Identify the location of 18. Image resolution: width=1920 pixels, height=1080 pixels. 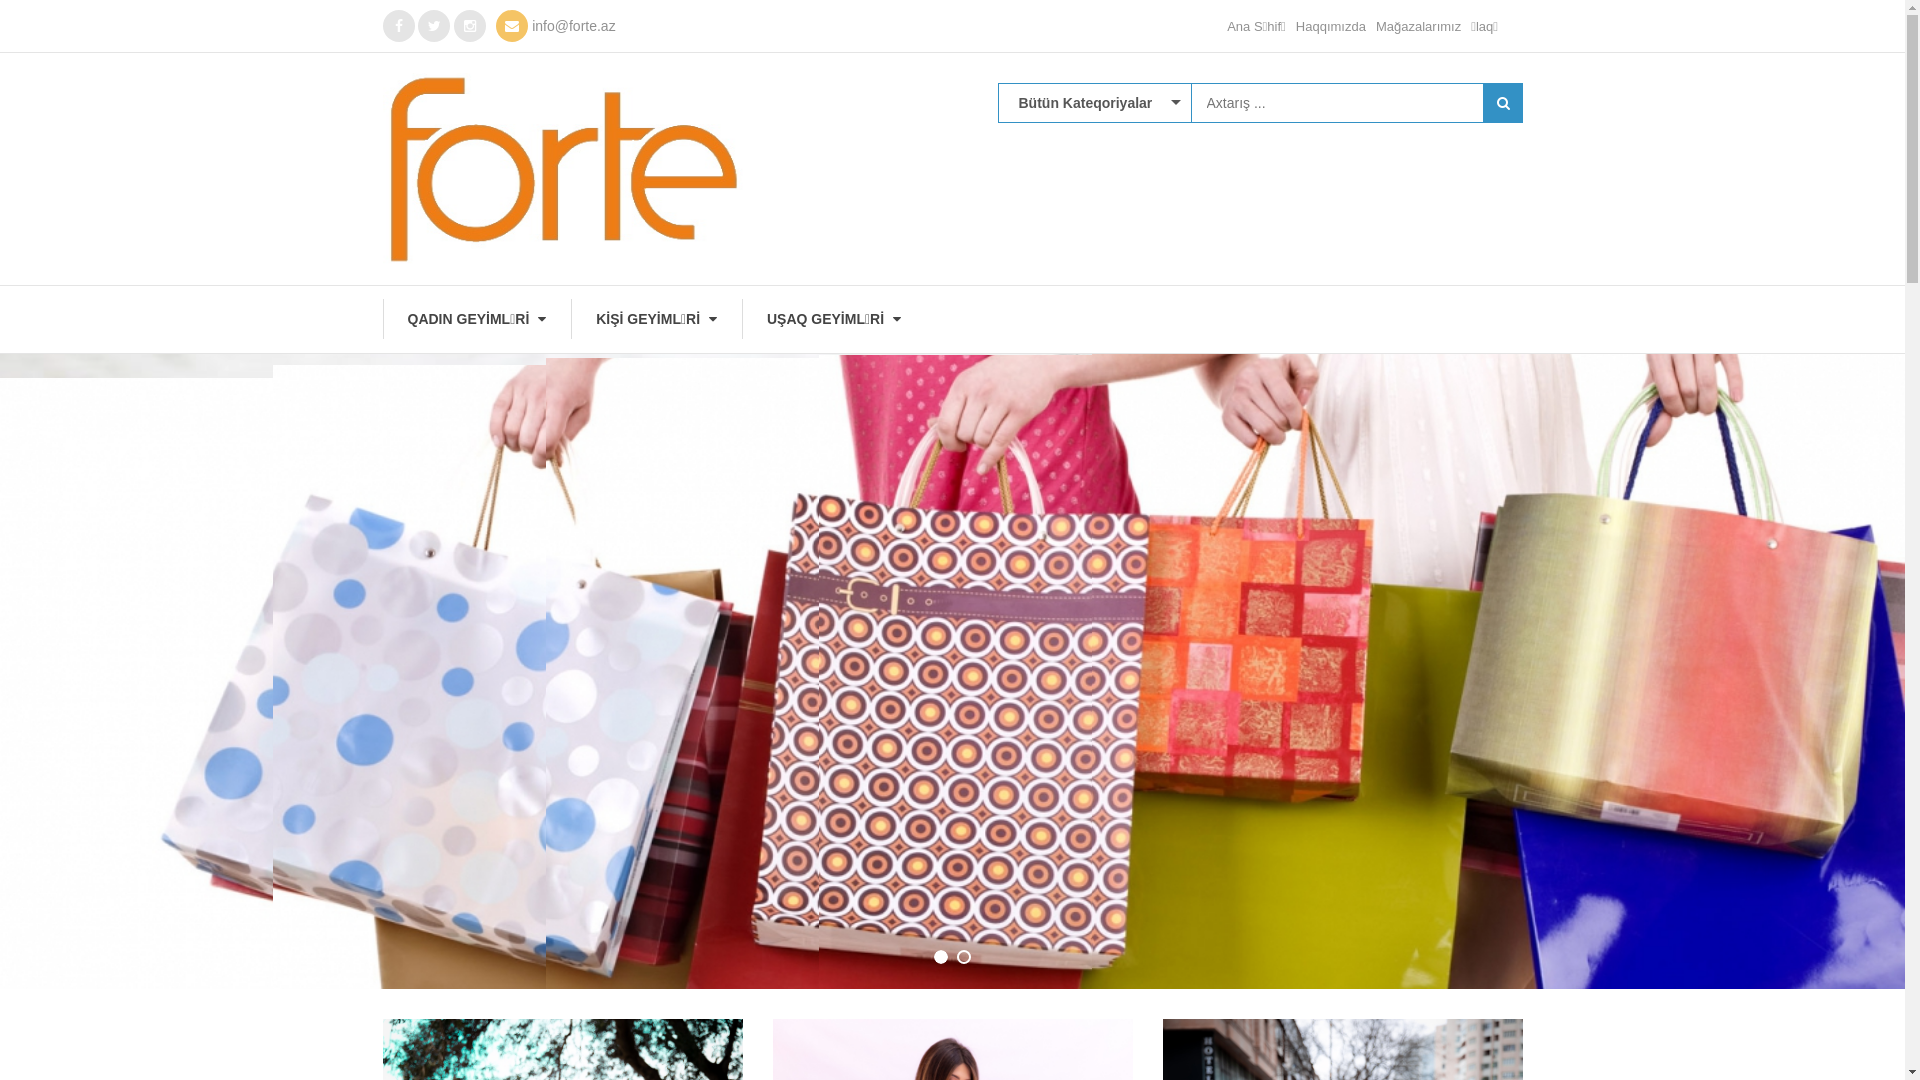
(1098, 611).